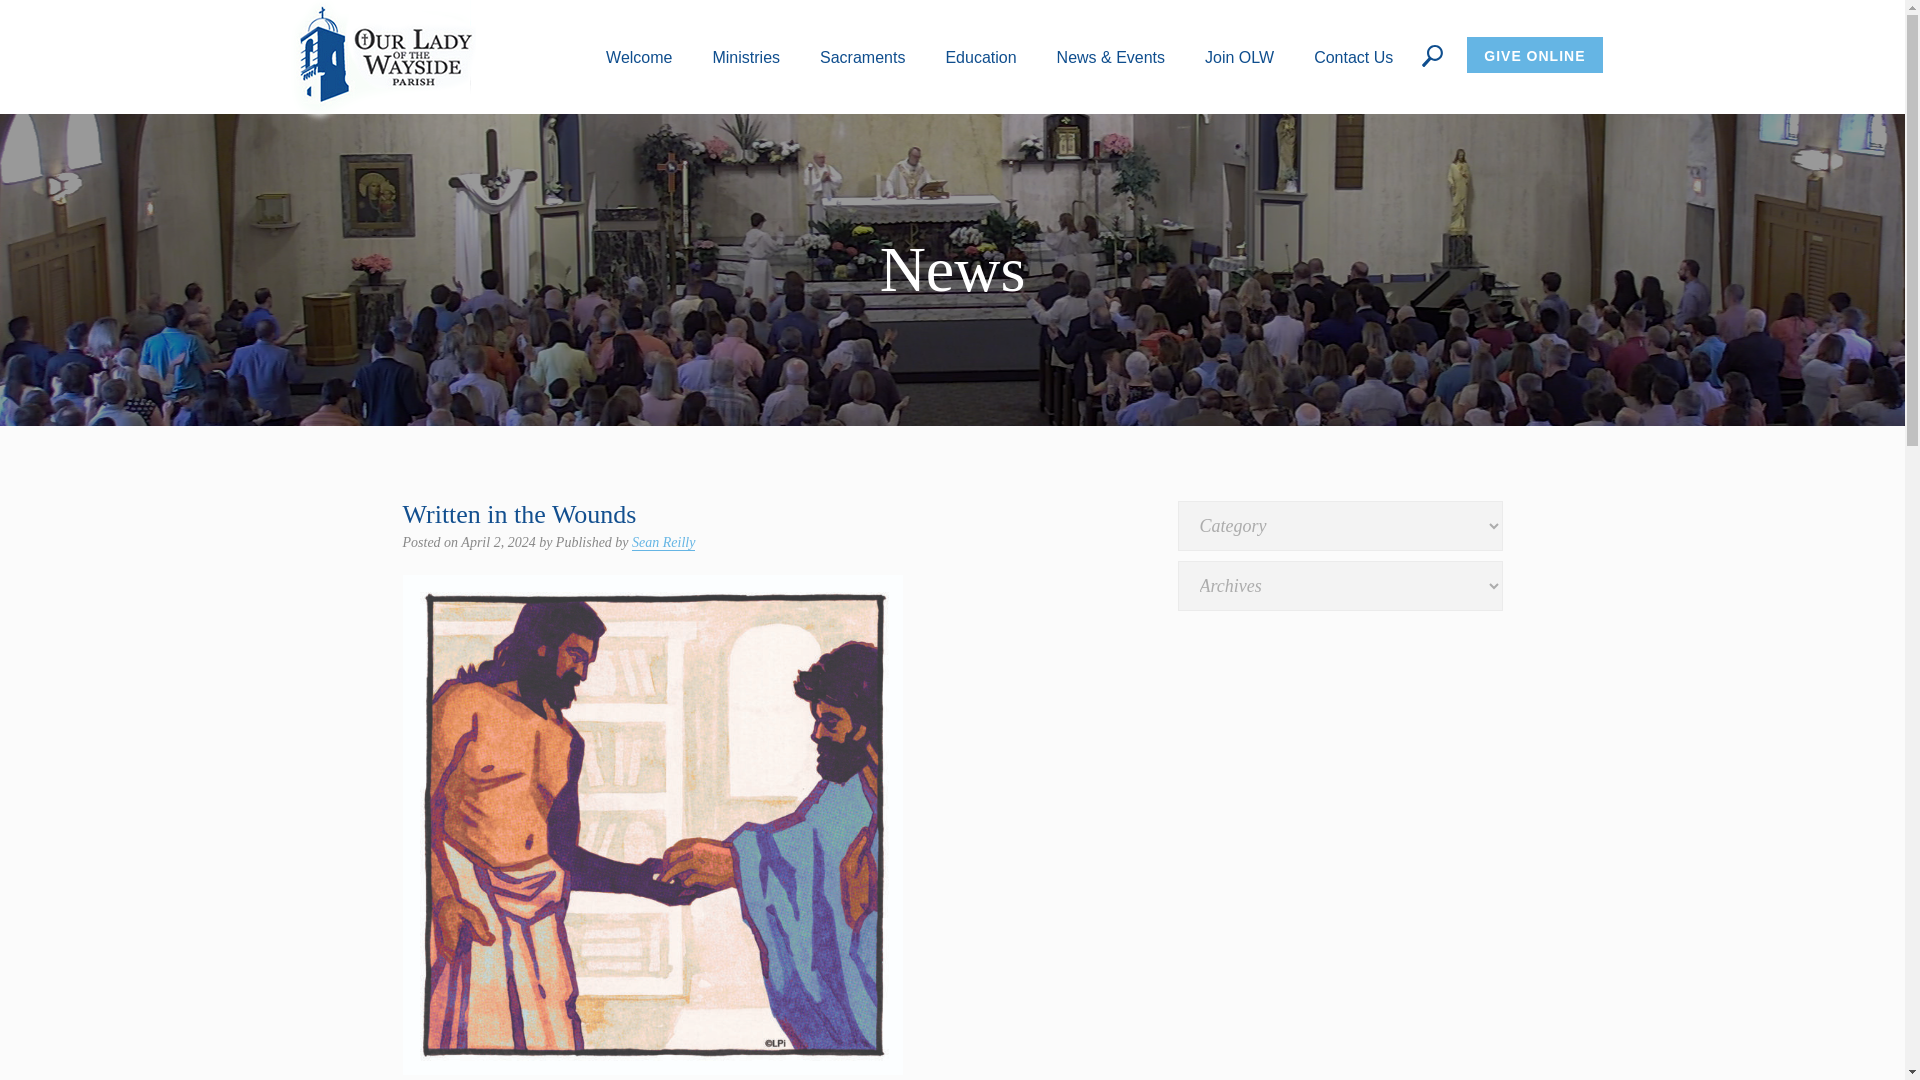 This screenshot has height=1080, width=1920. What do you see at coordinates (1534, 54) in the screenshot?
I see `GIVE ONLINE` at bounding box center [1534, 54].